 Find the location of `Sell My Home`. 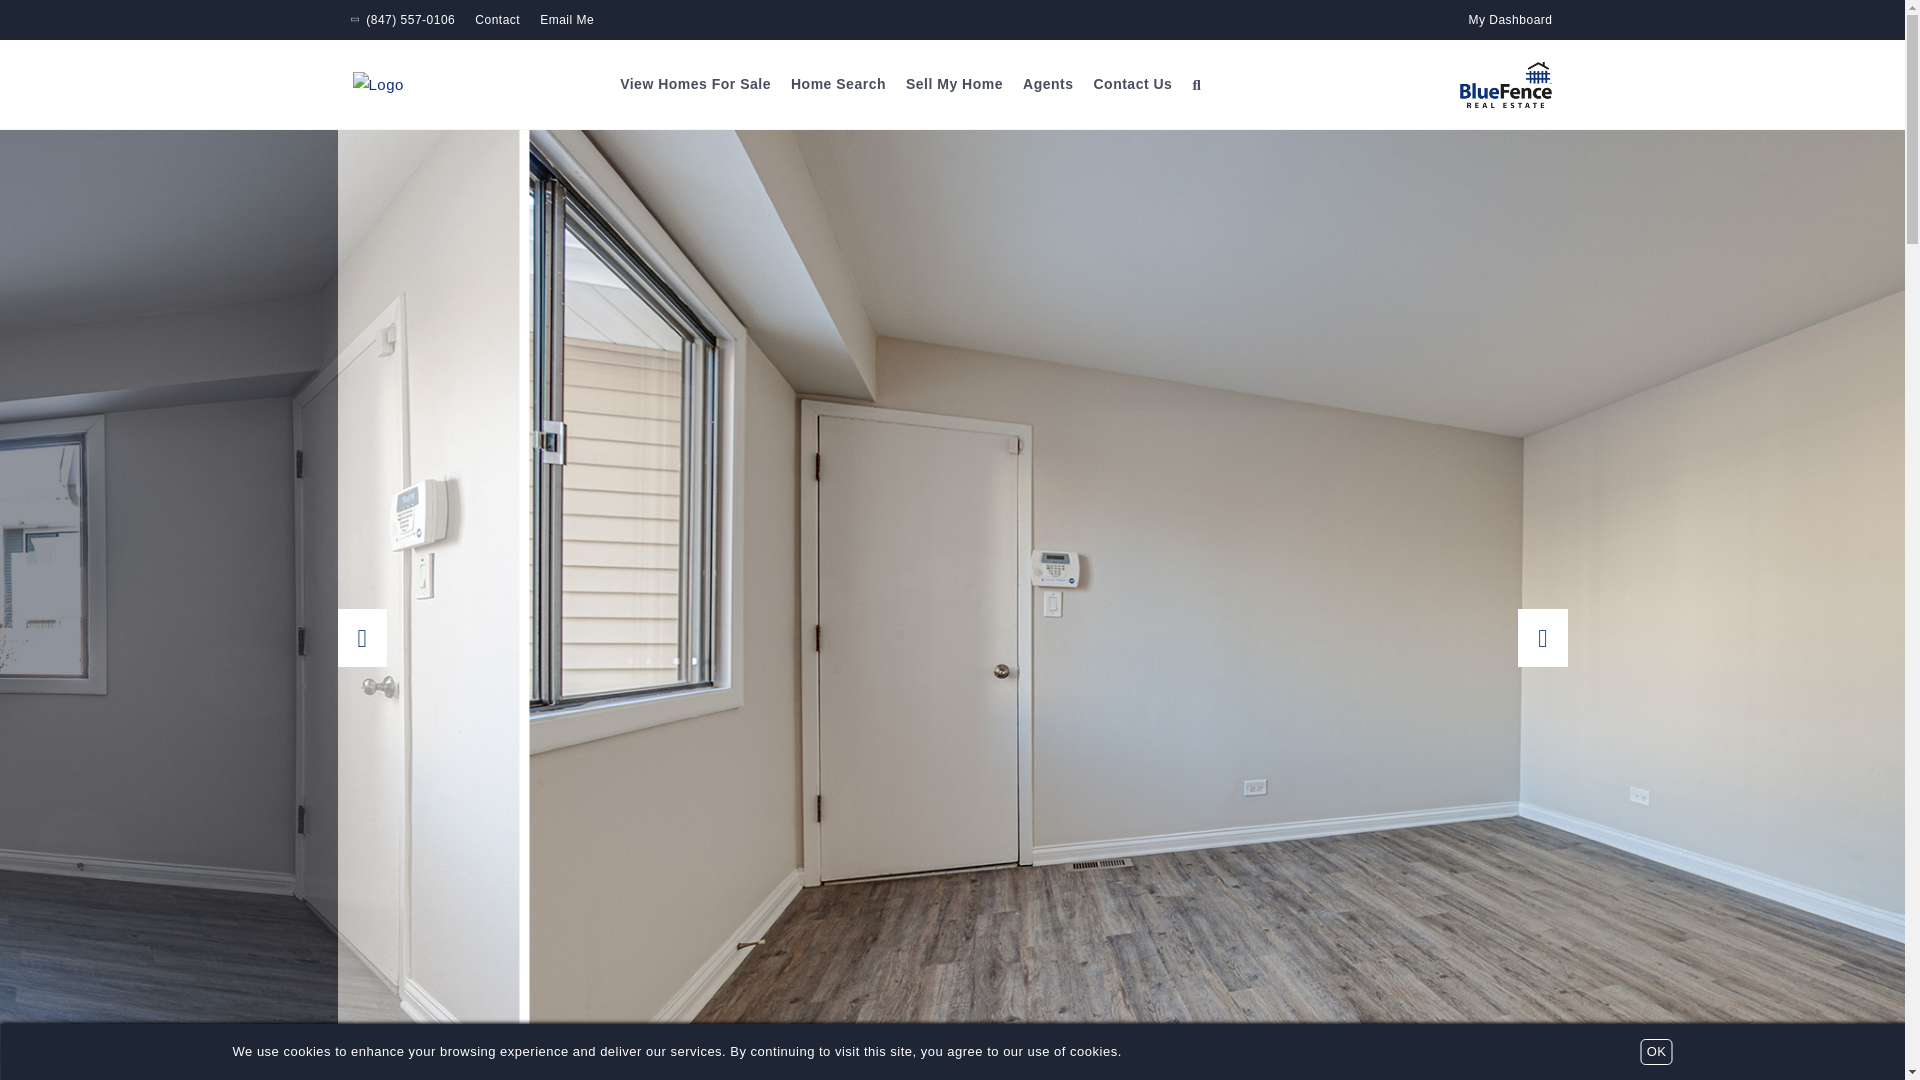

Sell My Home is located at coordinates (954, 84).